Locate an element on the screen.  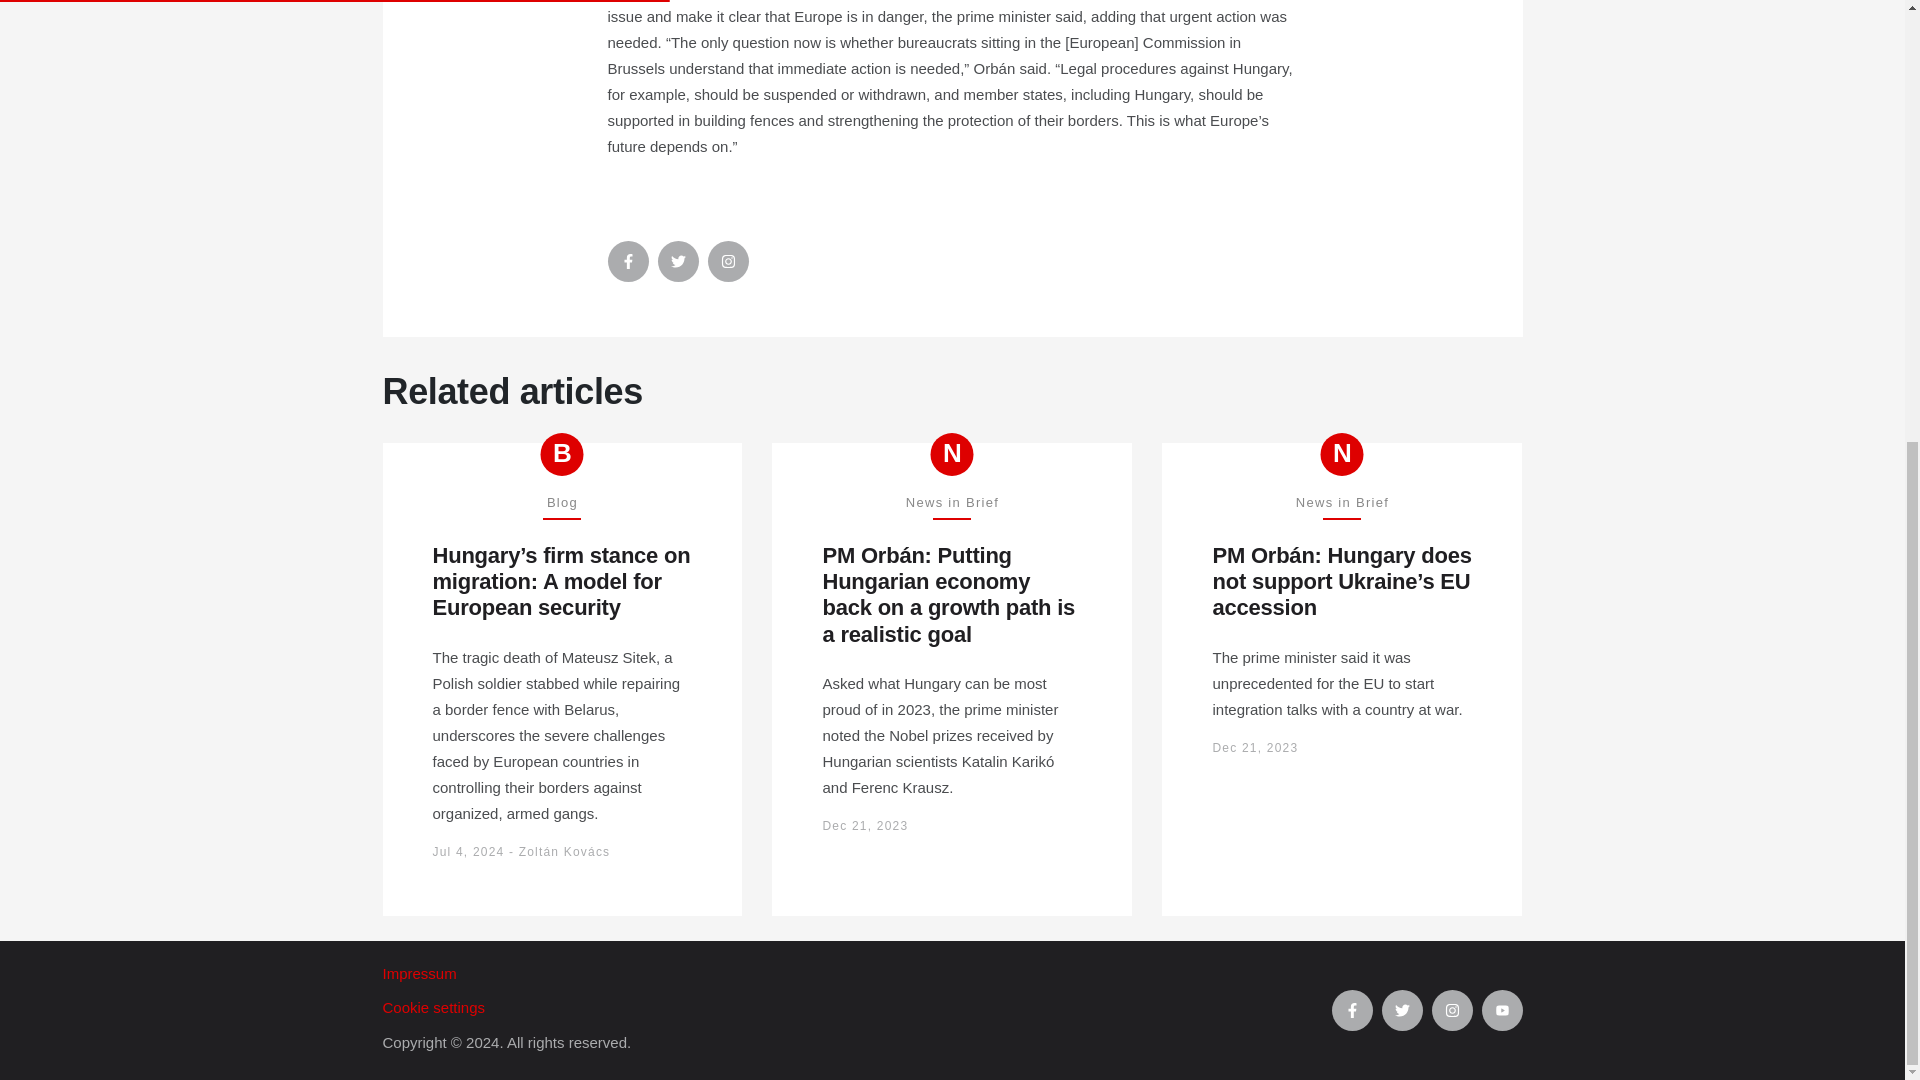
N is located at coordinates (952, 454).